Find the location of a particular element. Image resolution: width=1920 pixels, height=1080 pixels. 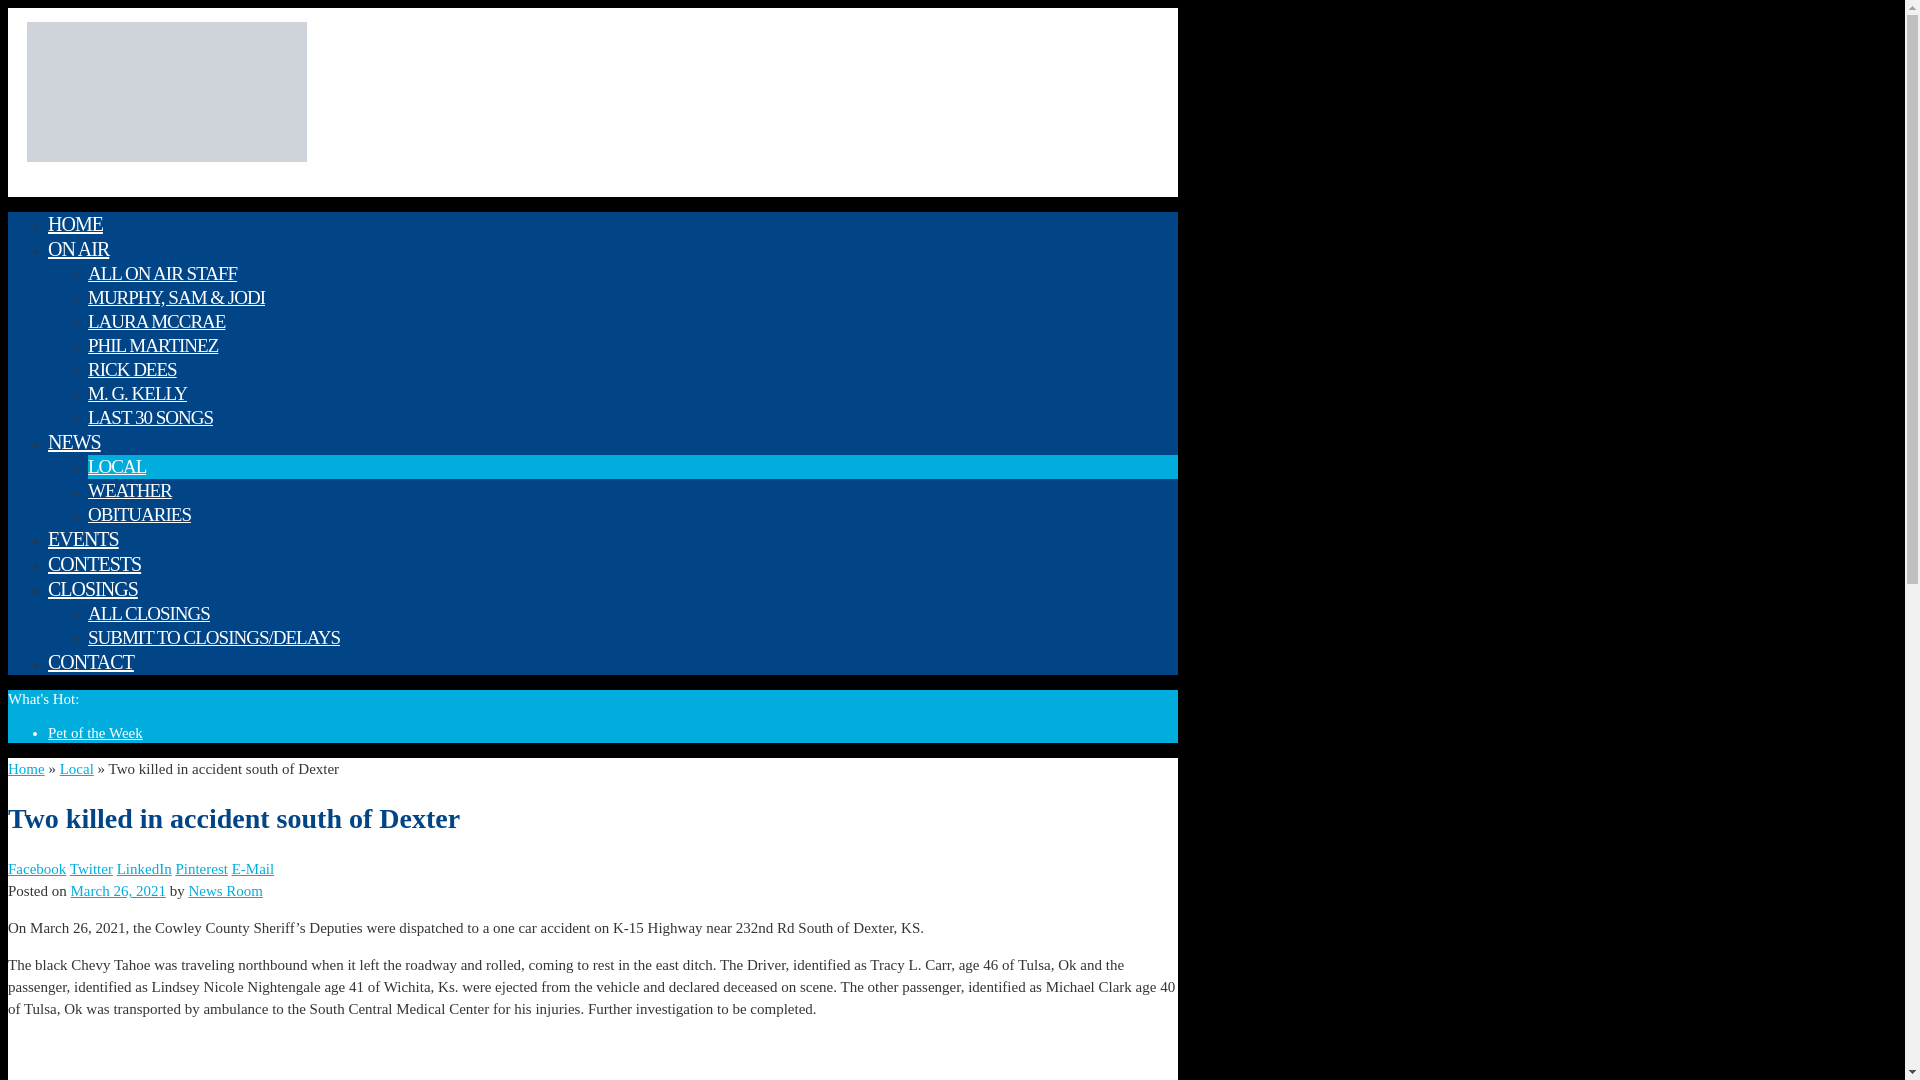

CONTESTS is located at coordinates (94, 563).